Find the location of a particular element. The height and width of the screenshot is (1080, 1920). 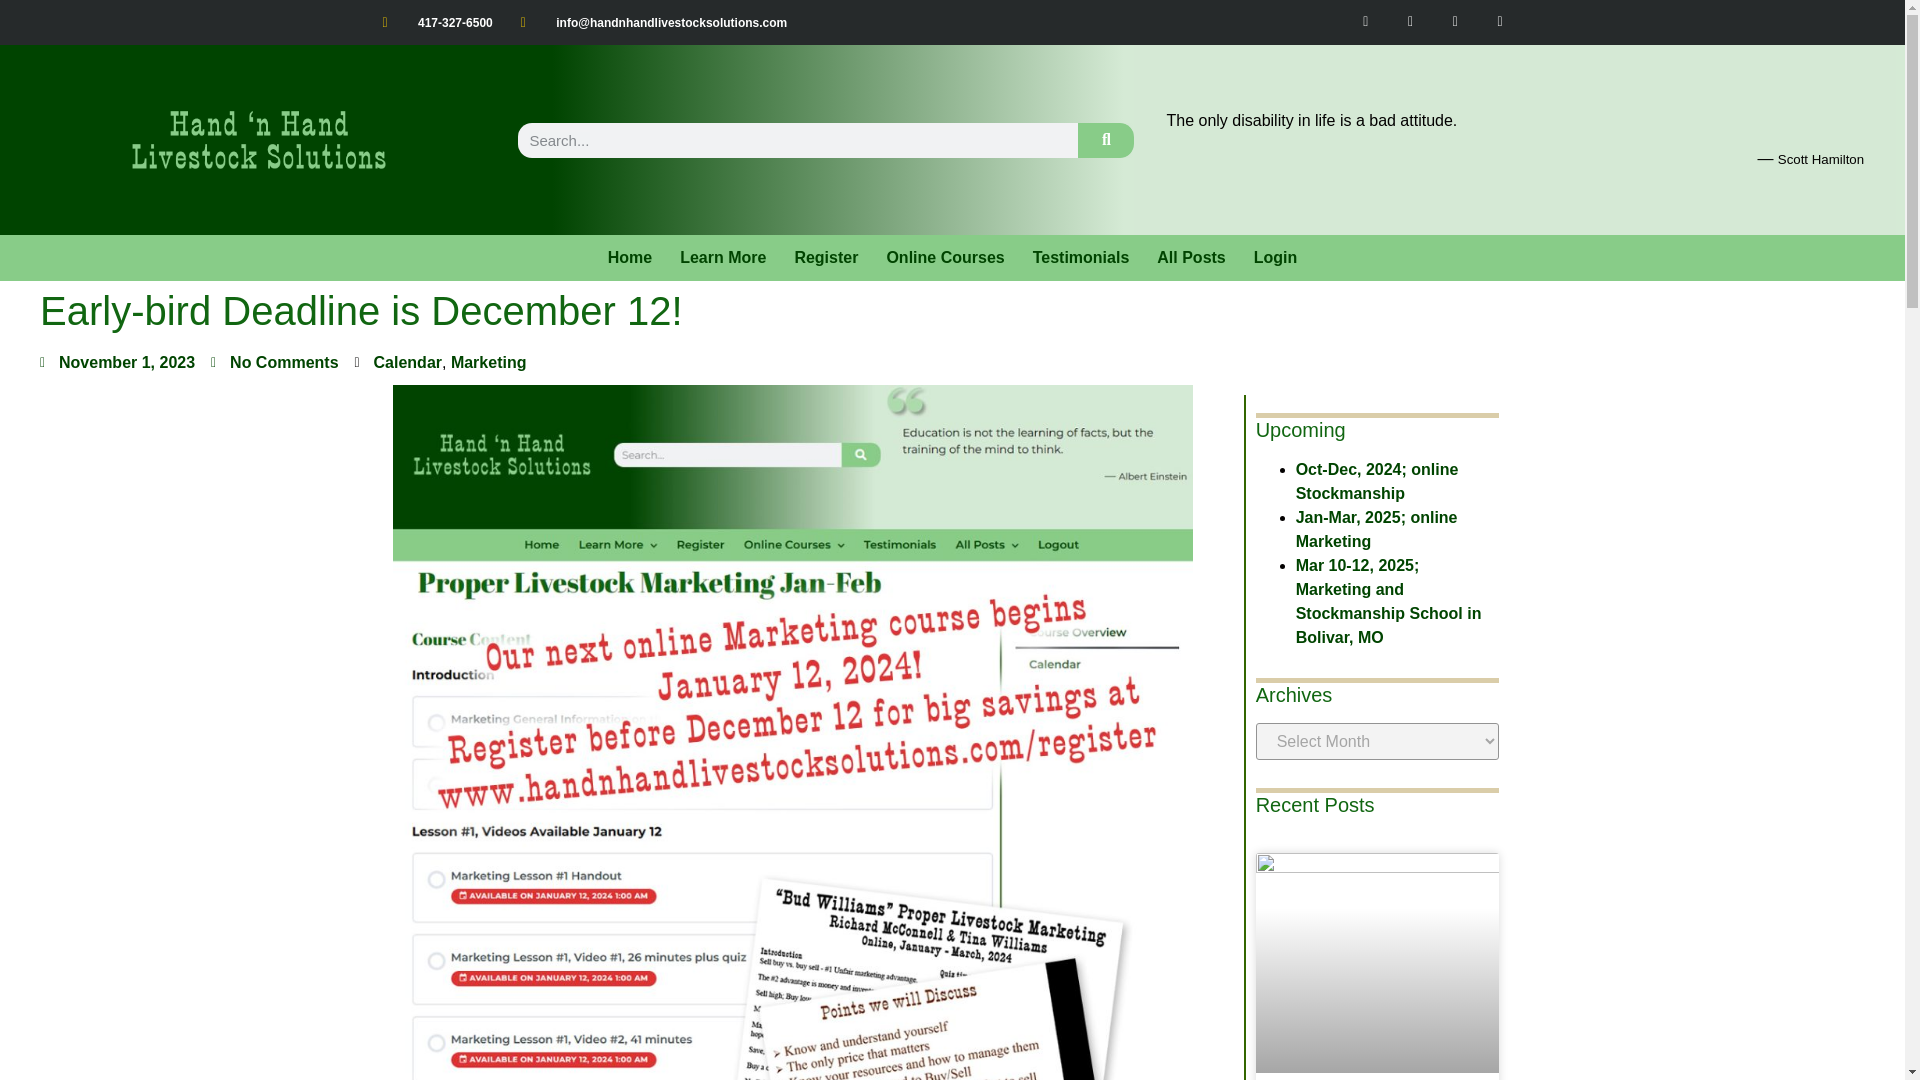

Home is located at coordinates (630, 258).